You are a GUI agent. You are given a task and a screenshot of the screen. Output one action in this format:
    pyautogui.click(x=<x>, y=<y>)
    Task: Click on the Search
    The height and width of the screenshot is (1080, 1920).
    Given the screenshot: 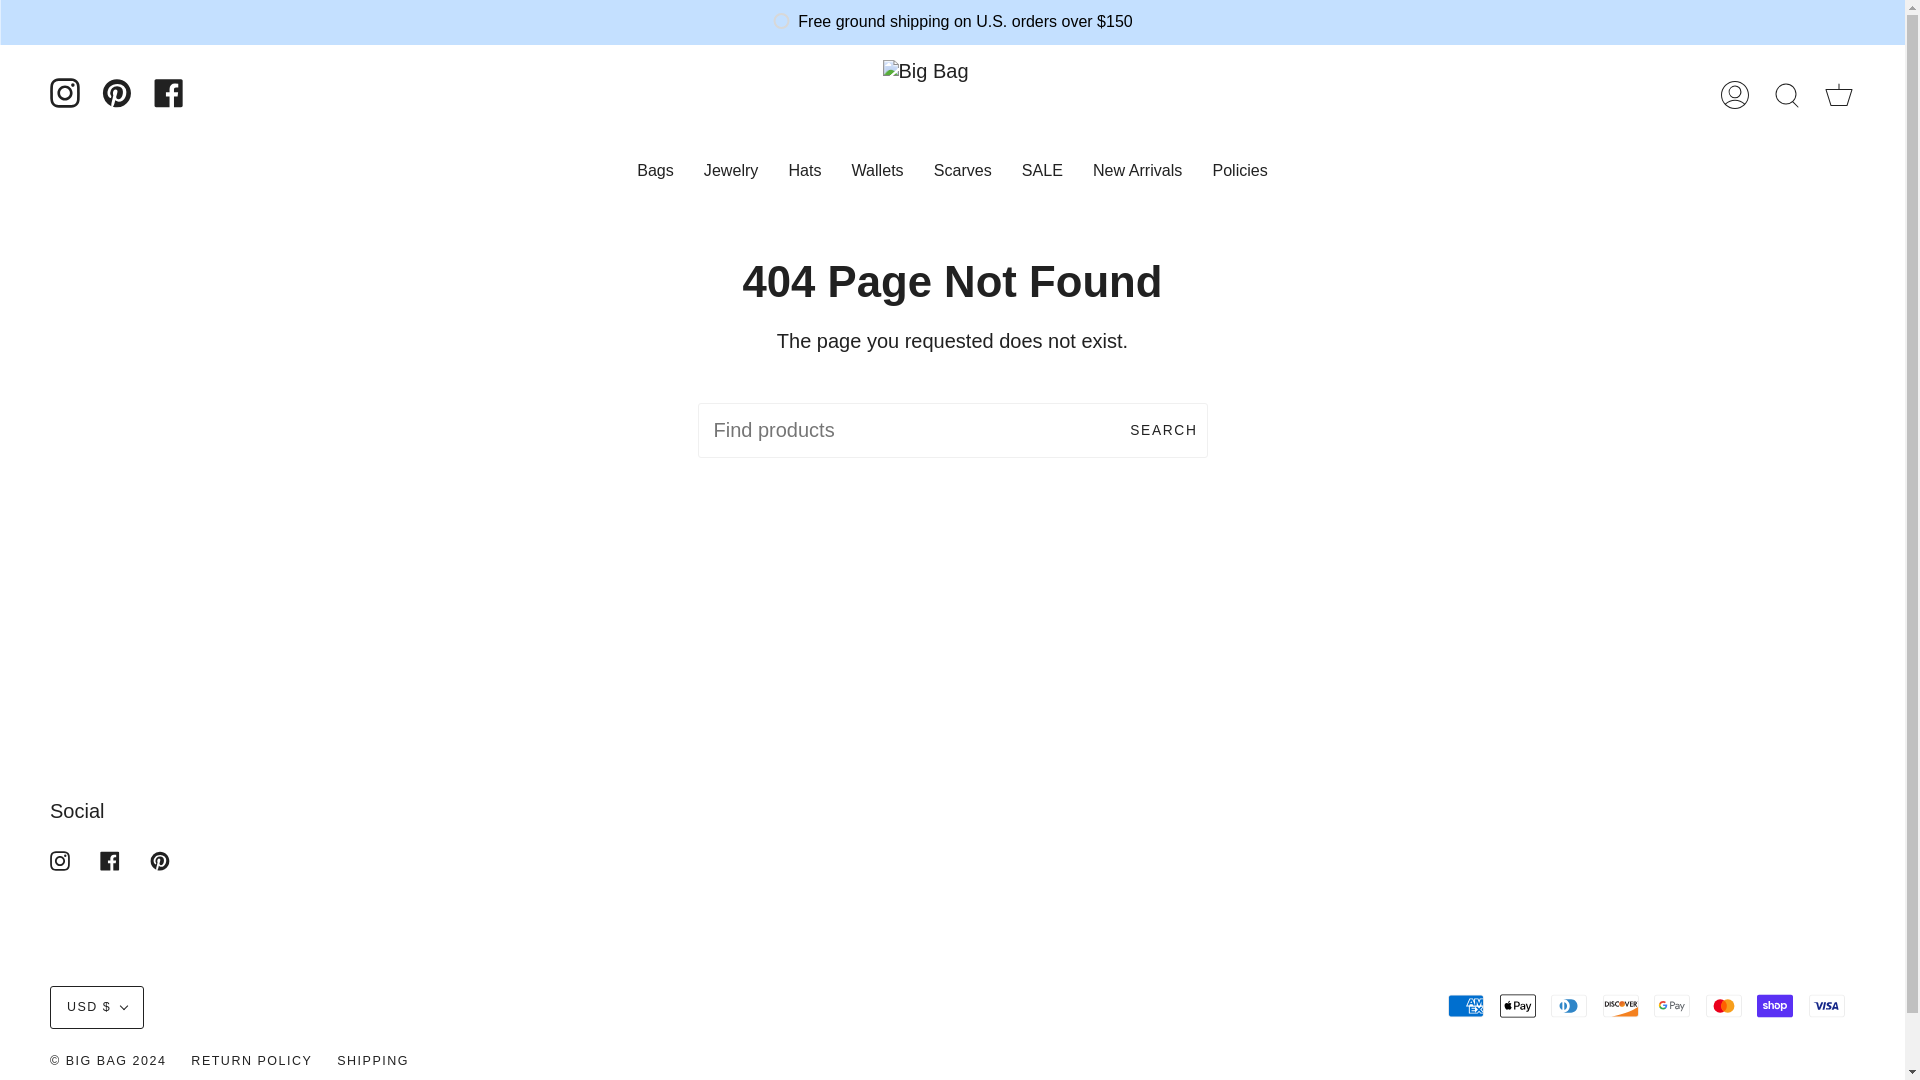 What is the action you would take?
    pyautogui.click(x=1786, y=94)
    